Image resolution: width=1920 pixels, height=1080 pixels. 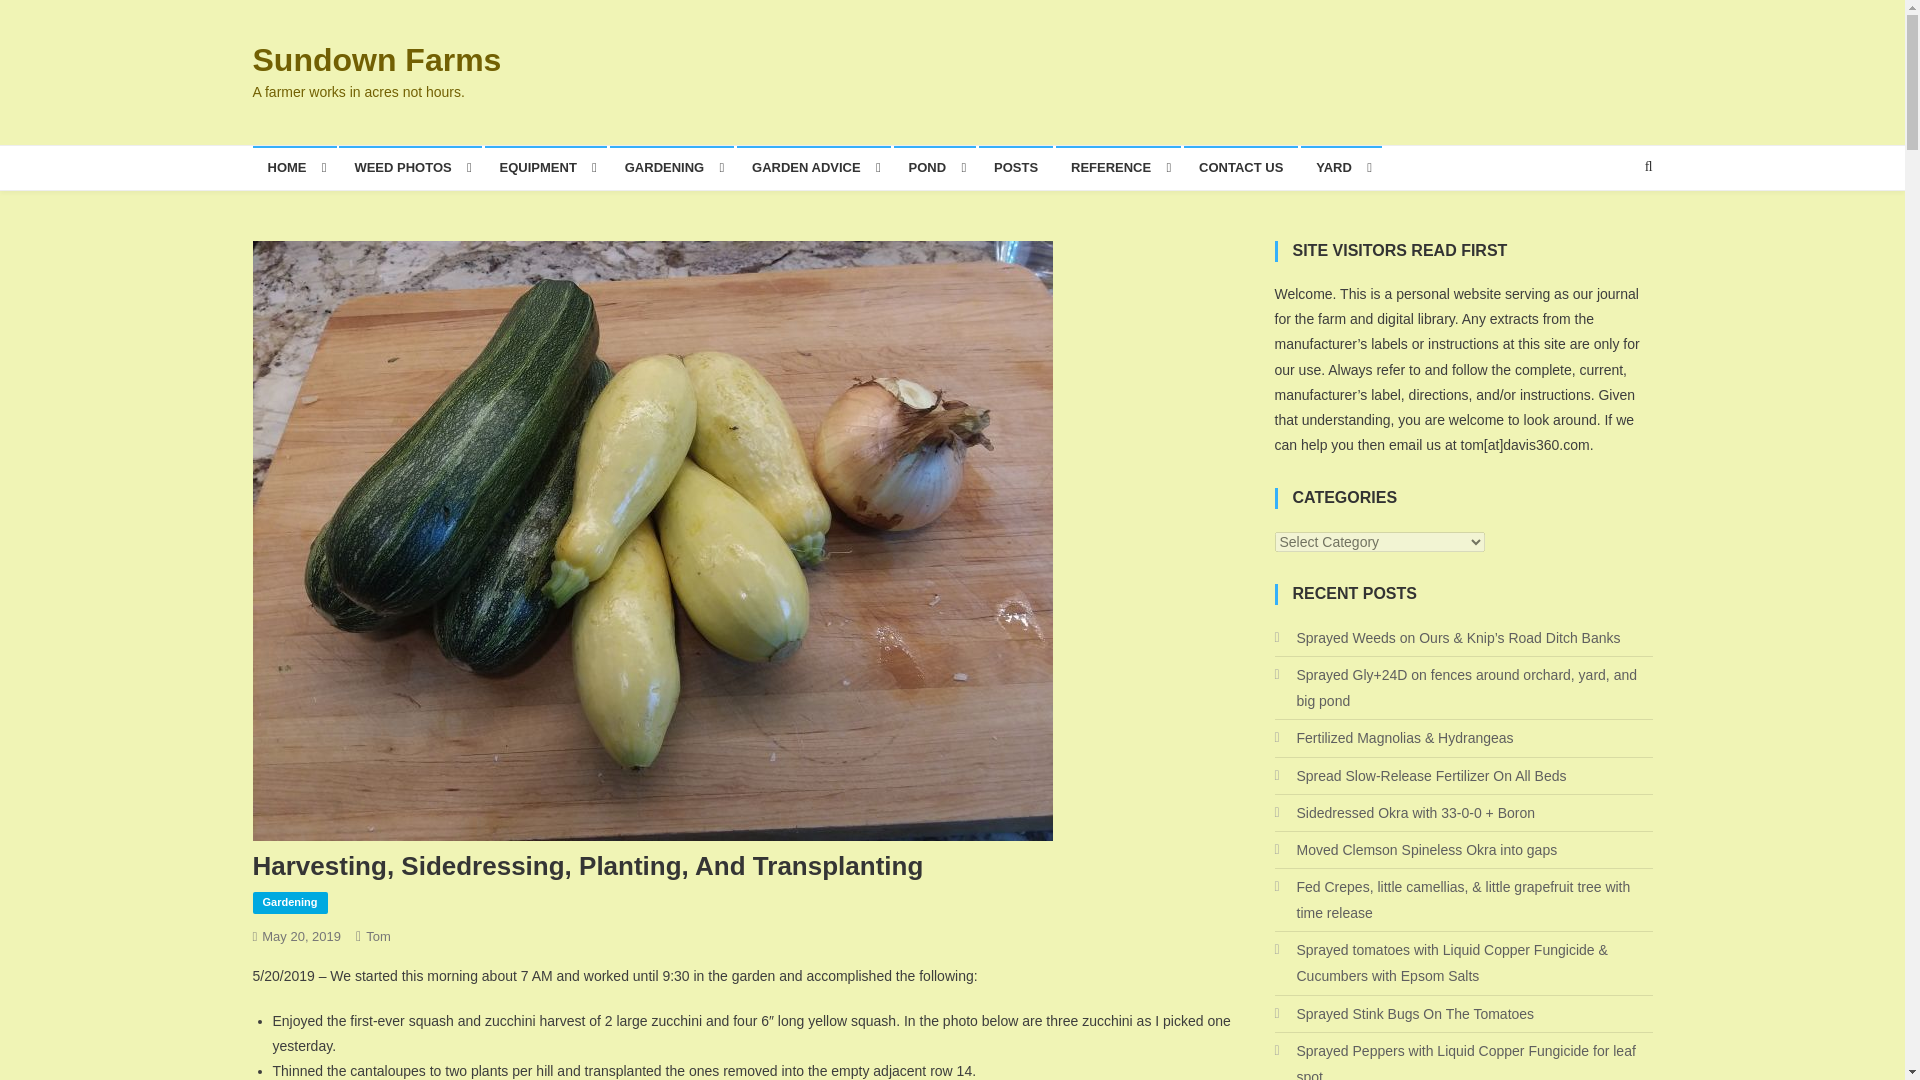 What do you see at coordinates (376, 60) in the screenshot?
I see `Sundown Farms` at bounding box center [376, 60].